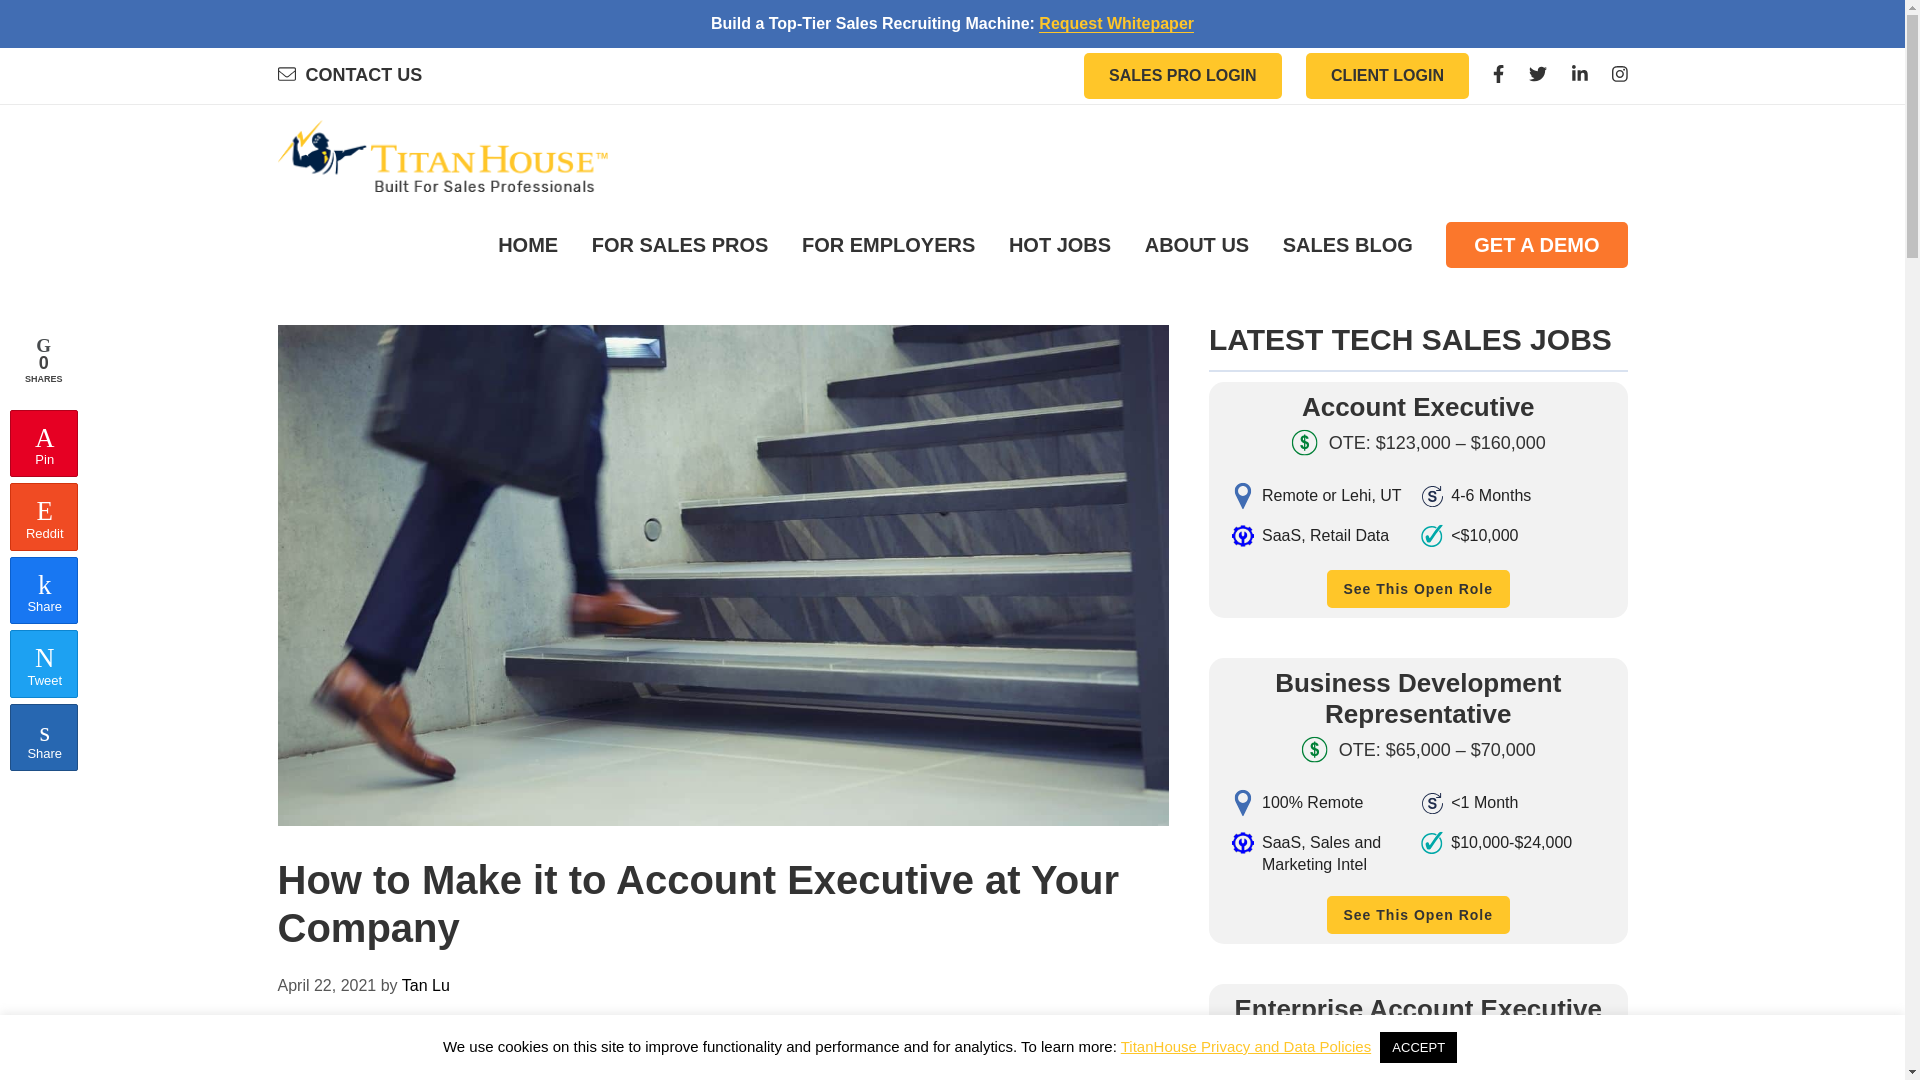 Image resolution: width=1920 pixels, height=1080 pixels. What do you see at coordinates (528, 245) in the screenshot?
I see `HOME` at bounding box center [528, 245].